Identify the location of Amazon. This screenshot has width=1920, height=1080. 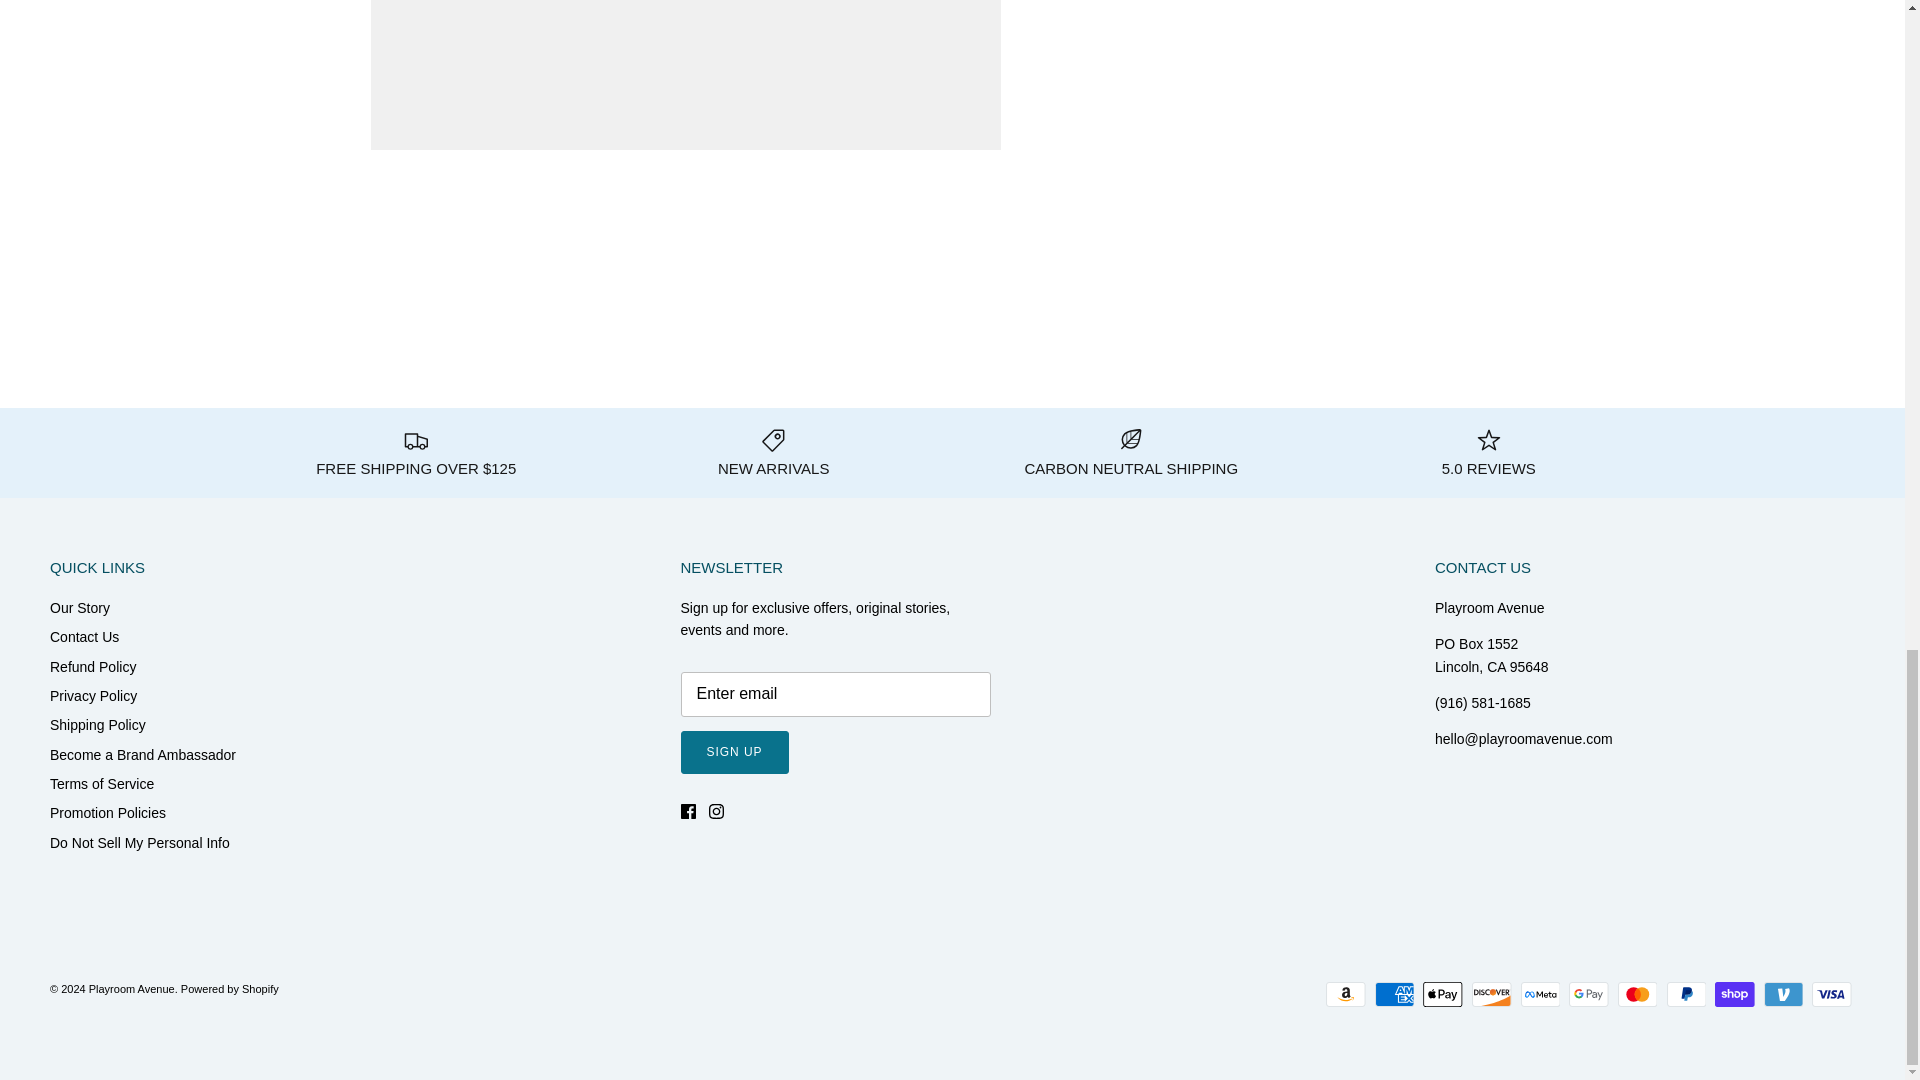
(1346, 994).